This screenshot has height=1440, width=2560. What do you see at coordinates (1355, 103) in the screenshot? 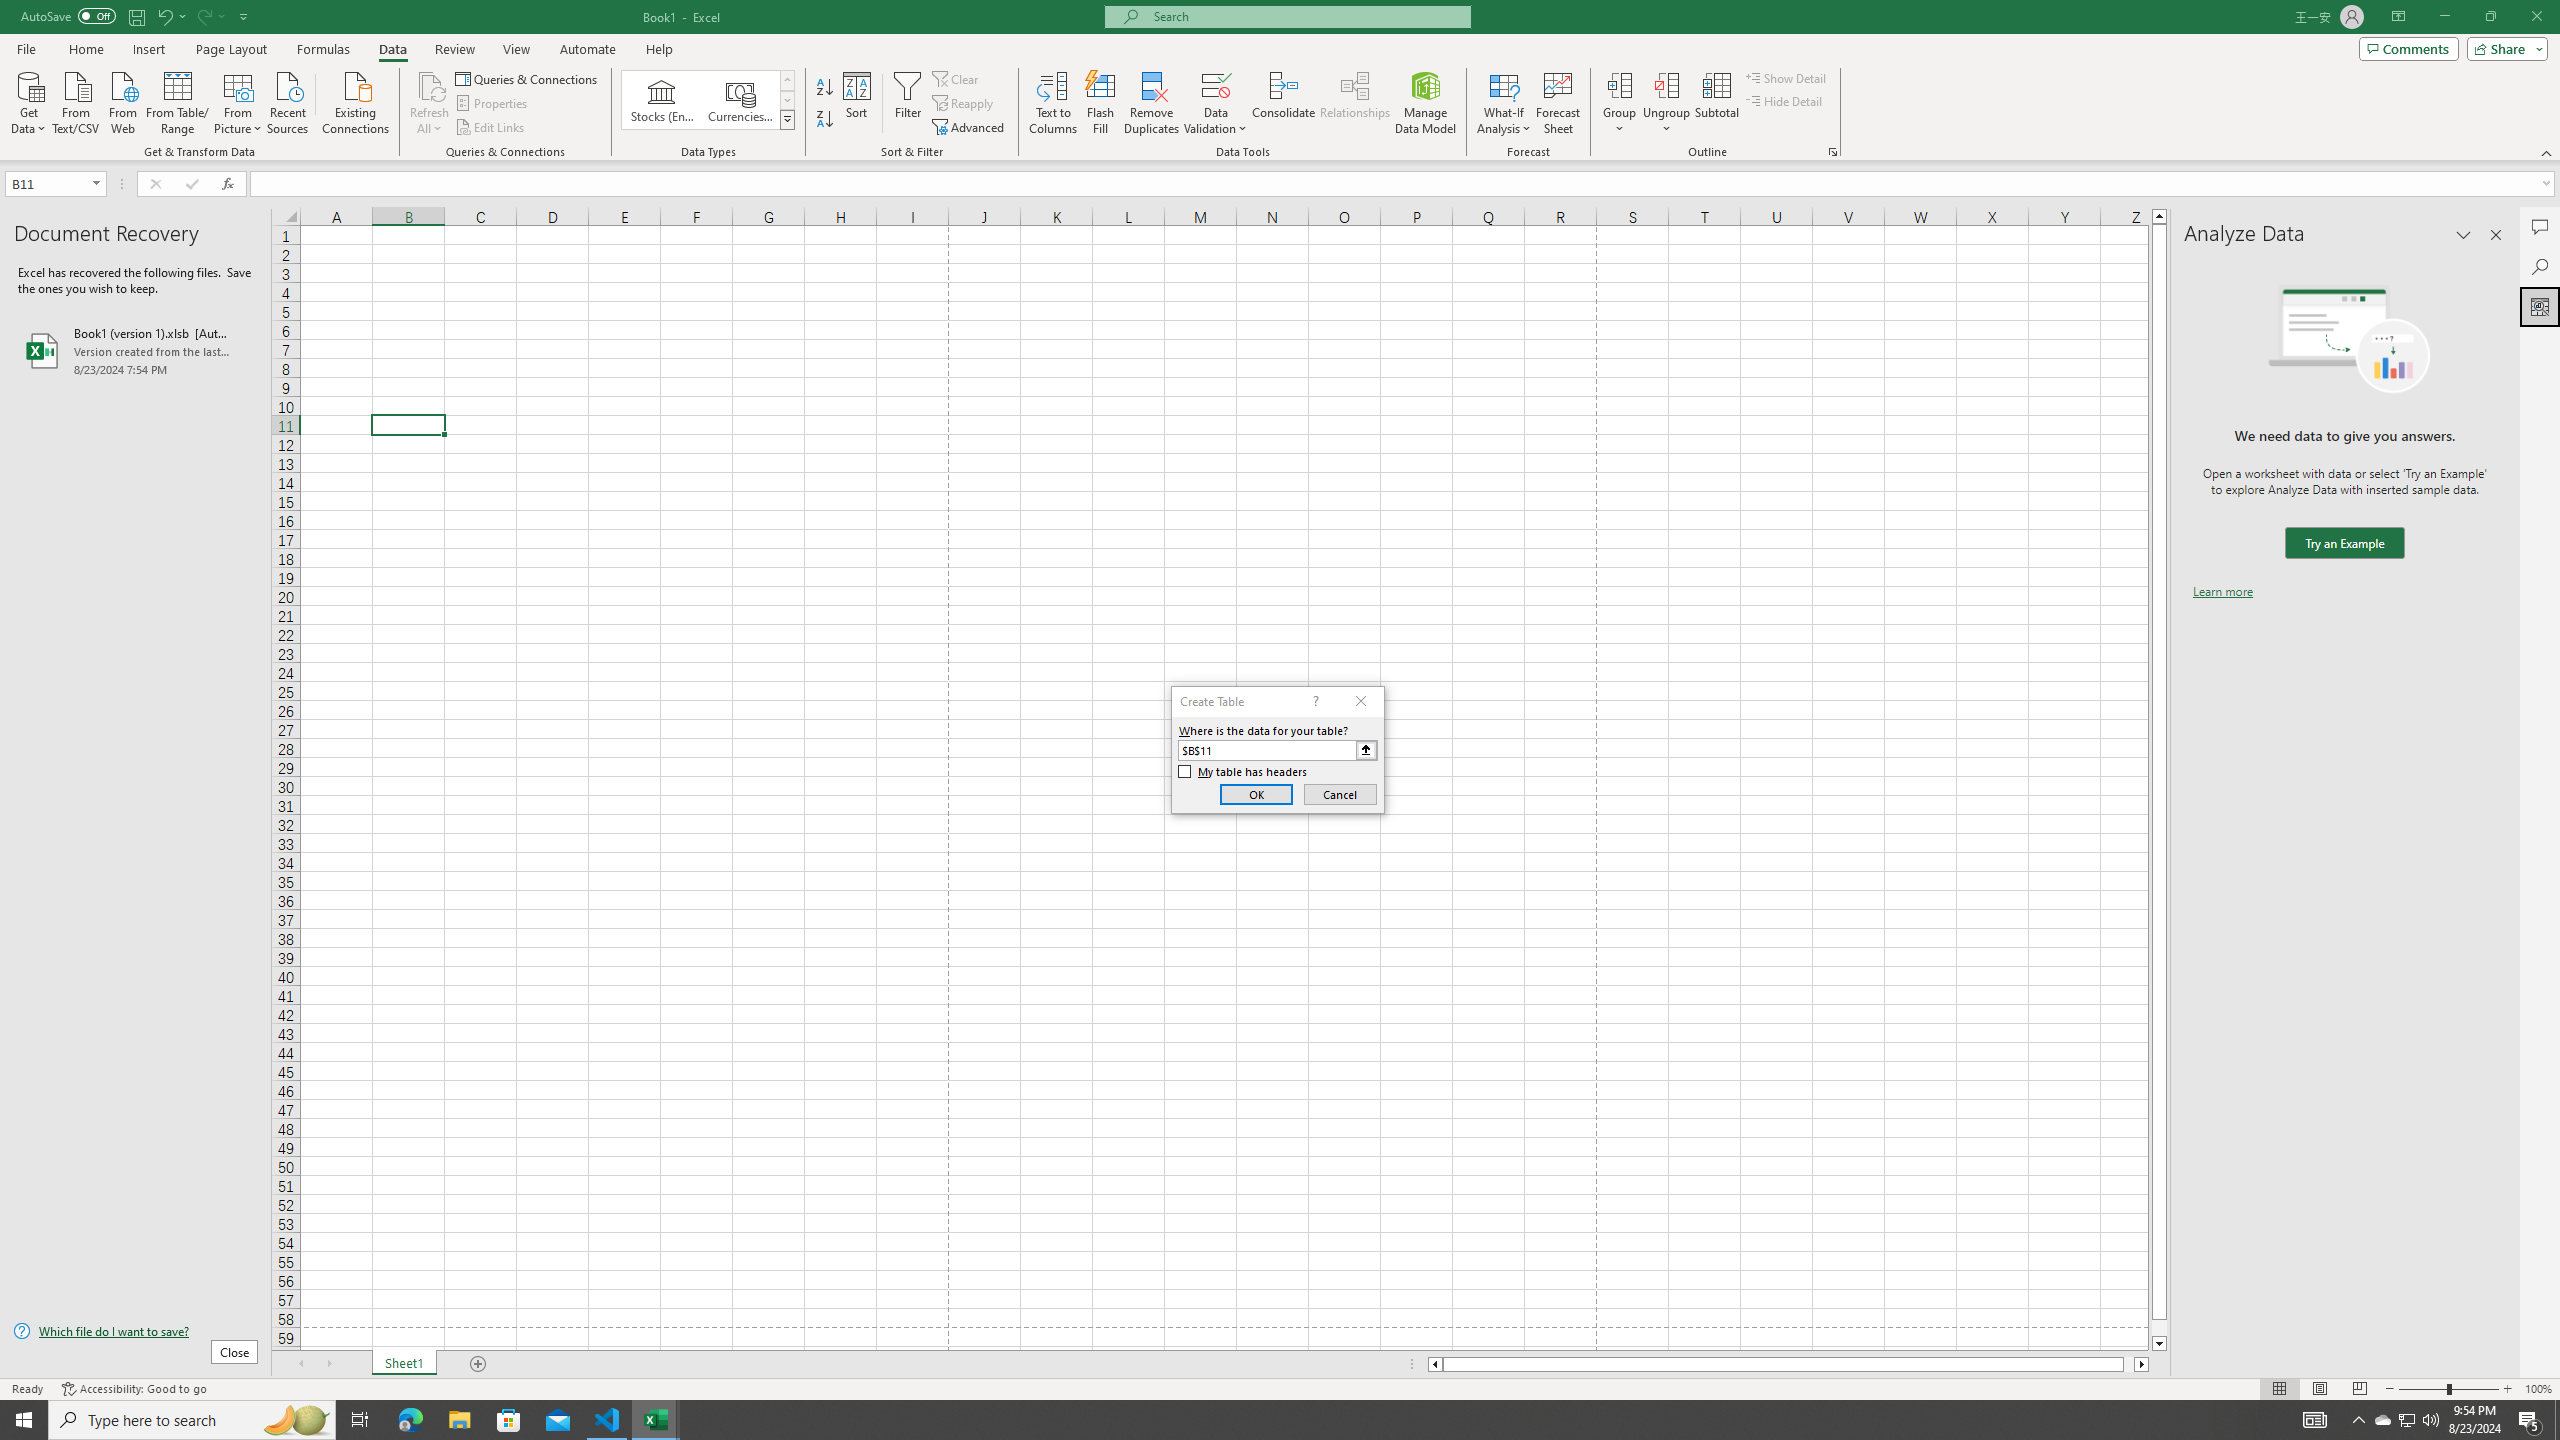
I see `Relationships` at bounding box center [1355, 103].